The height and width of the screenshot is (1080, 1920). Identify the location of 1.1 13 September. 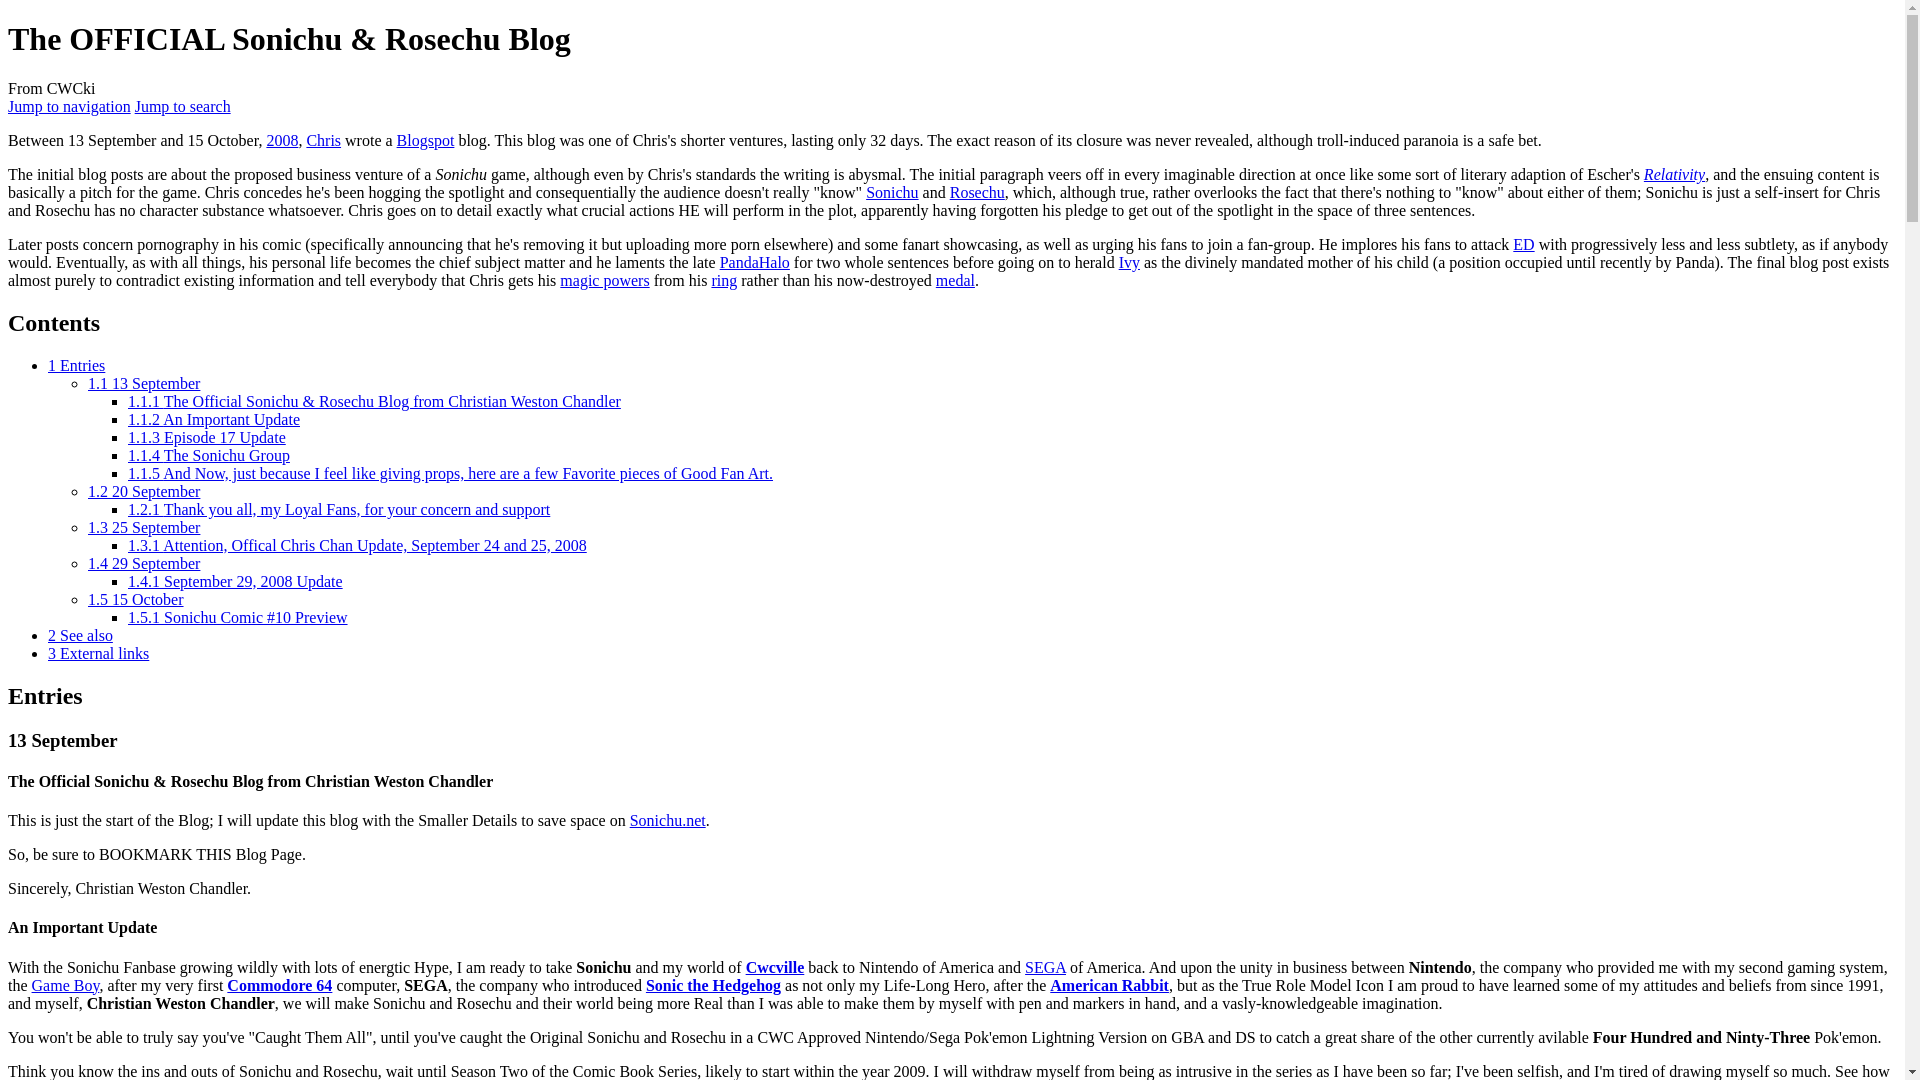
(144, 383).